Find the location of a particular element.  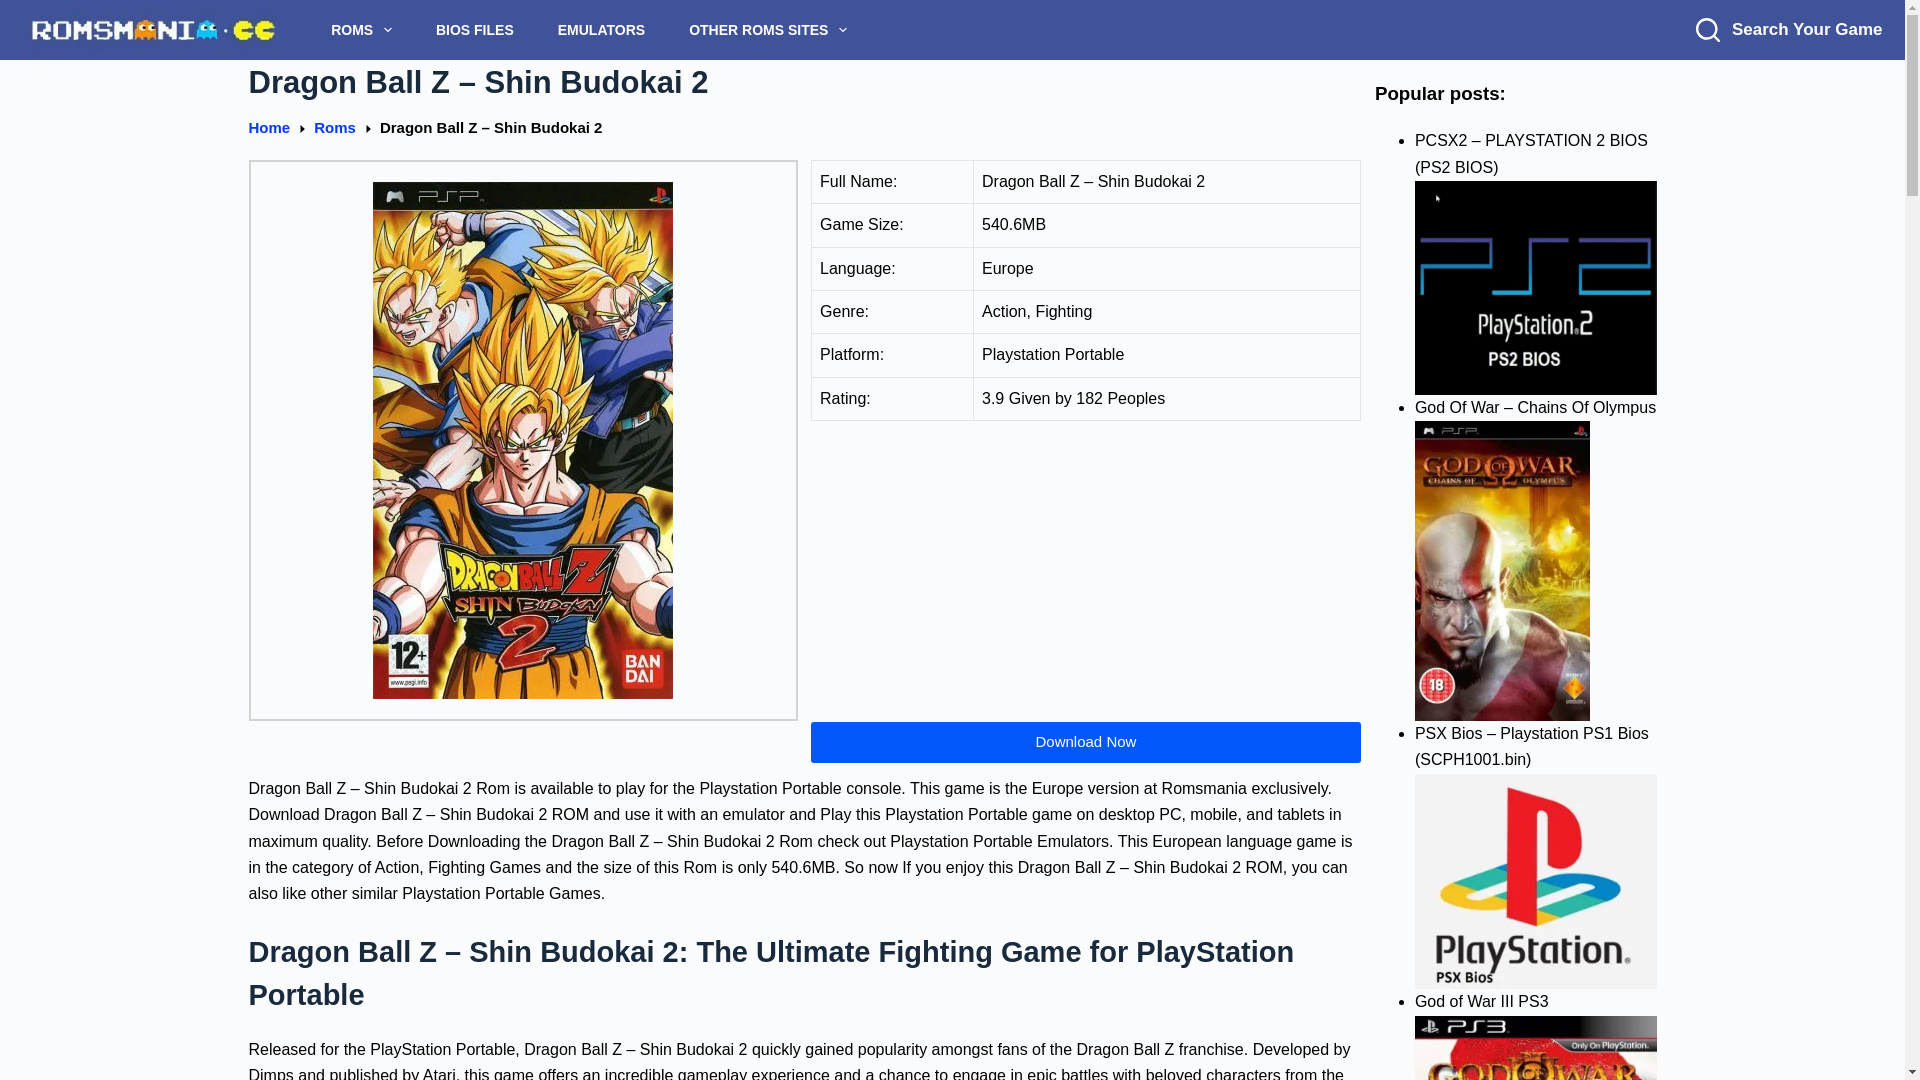

God of War III PS3 is located at coordinates (1536, 1048).